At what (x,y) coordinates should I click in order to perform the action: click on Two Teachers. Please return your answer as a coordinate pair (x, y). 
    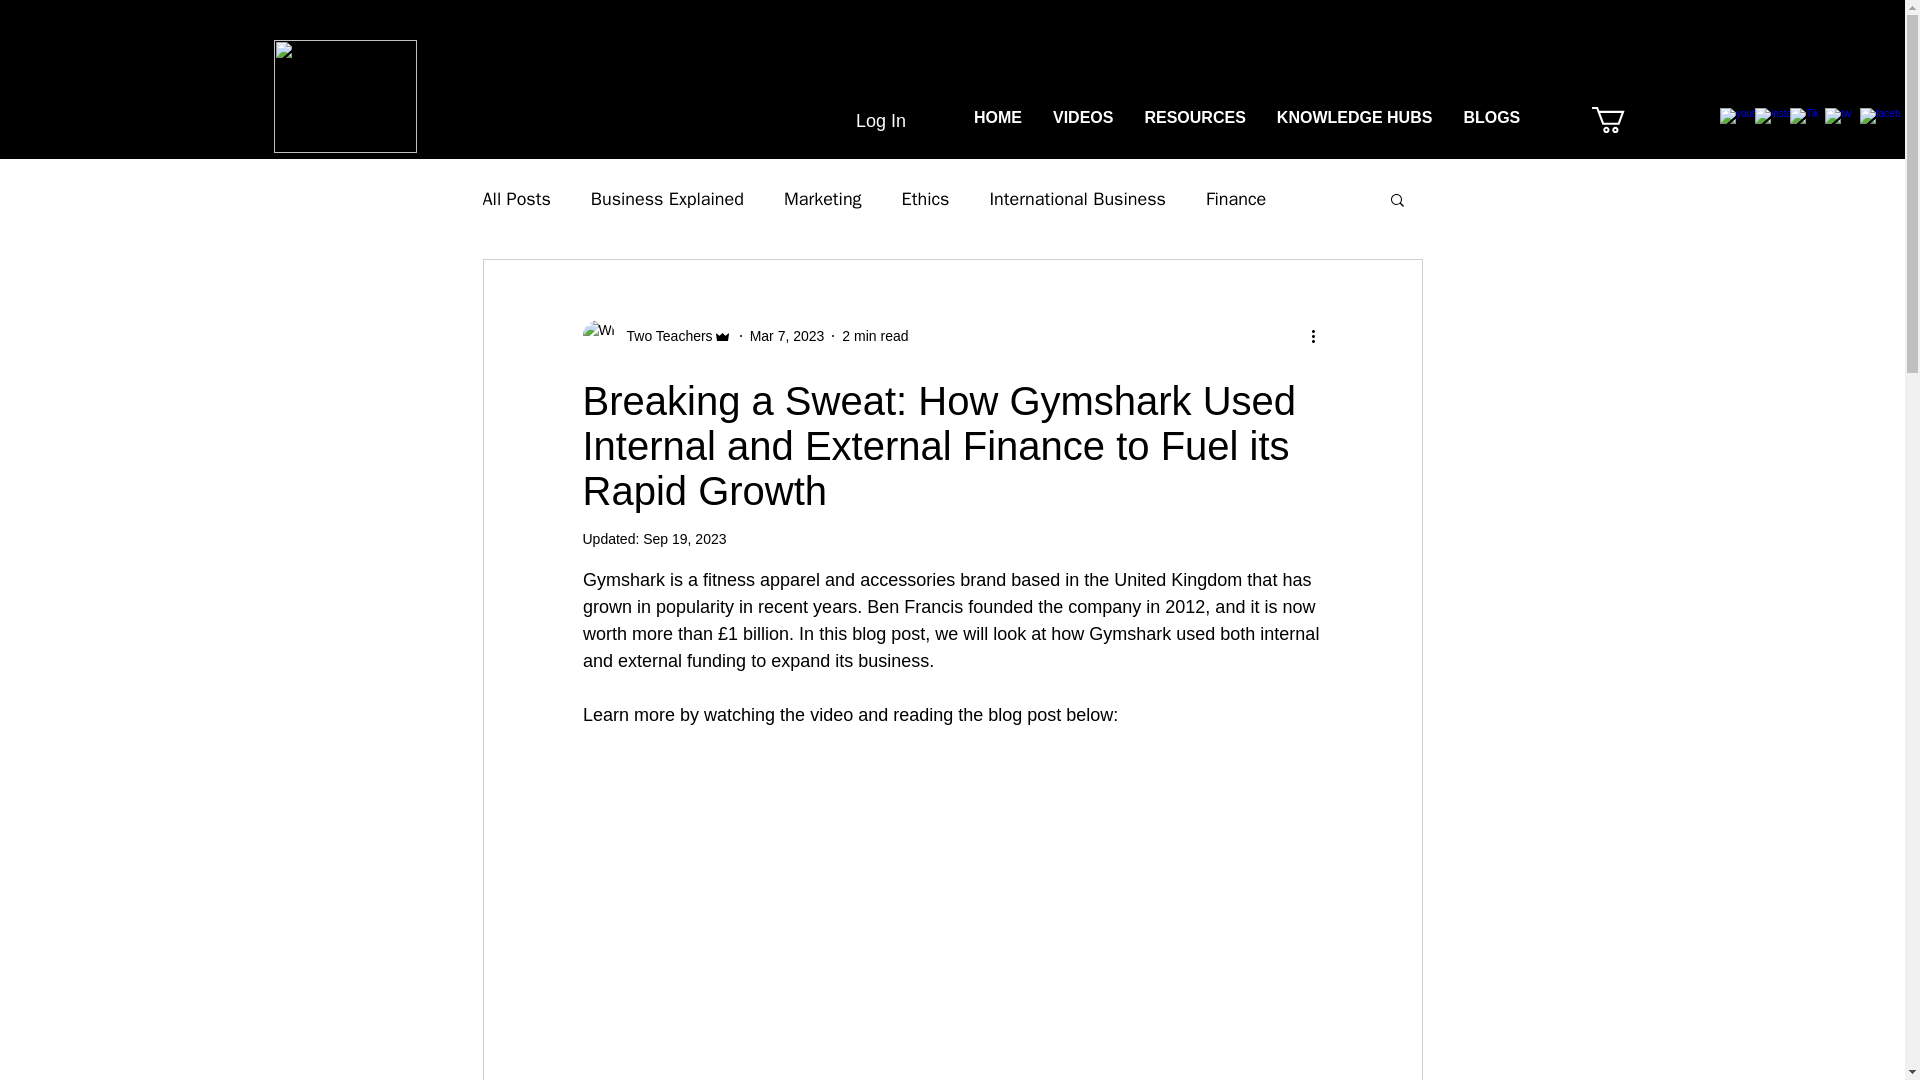
    Looking at the image, I should click on (663, 336).